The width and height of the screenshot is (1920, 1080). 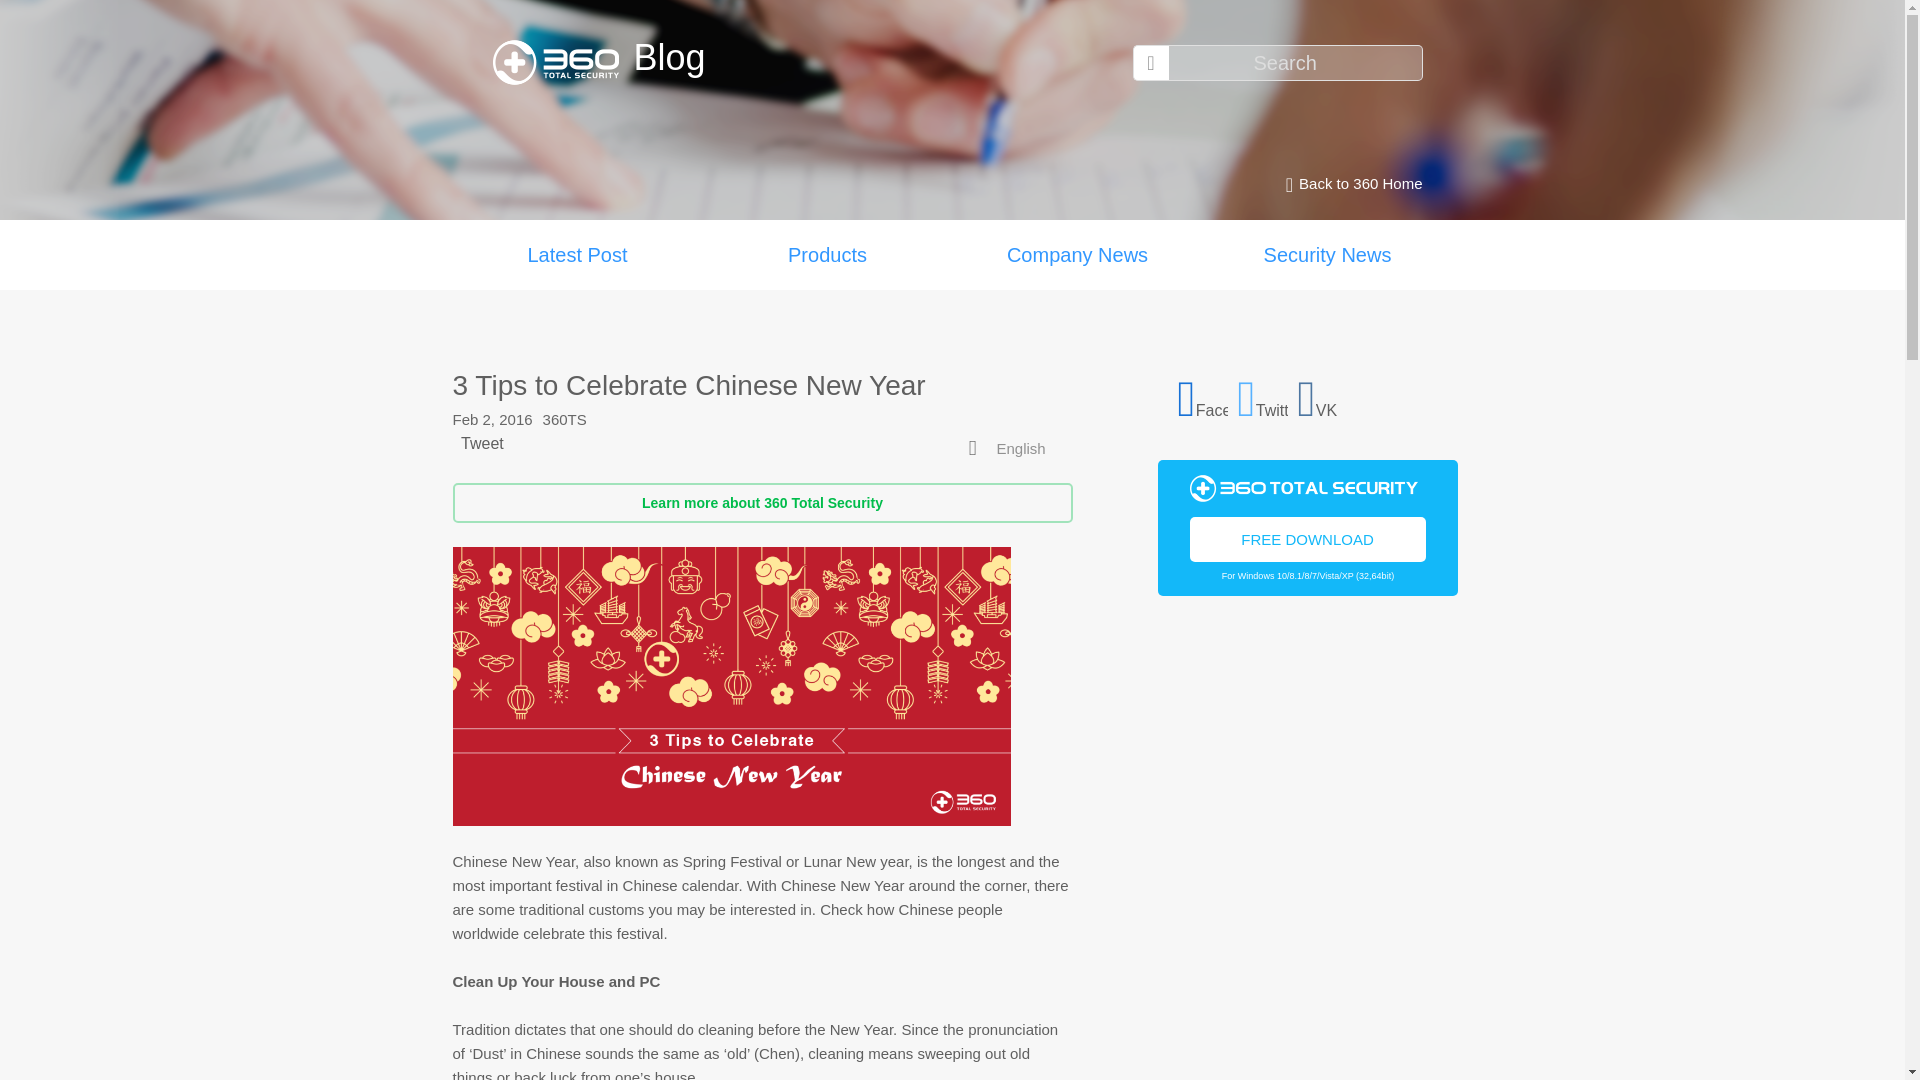 I want to click on VK, so click(x=1322, y=395).